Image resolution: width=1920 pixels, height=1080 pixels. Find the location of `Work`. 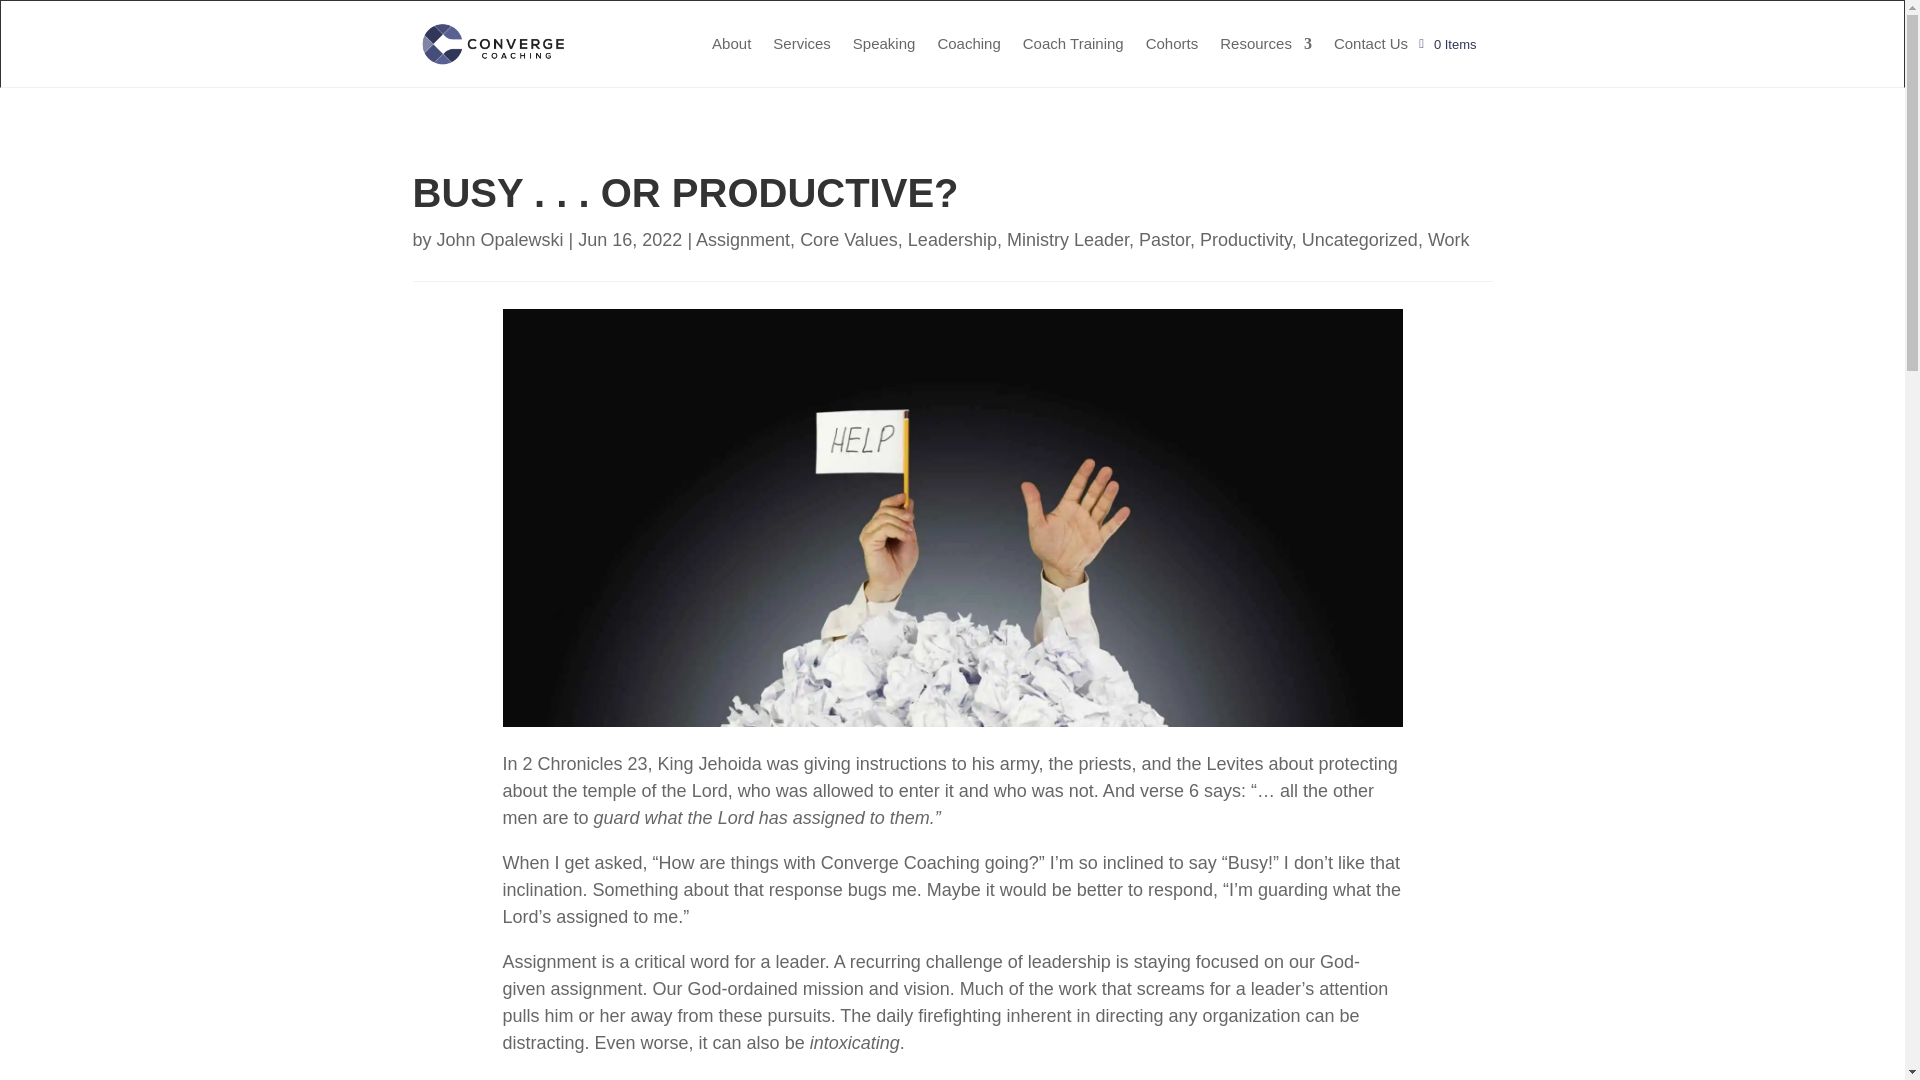

Work is located at coordinates (1449, 240).